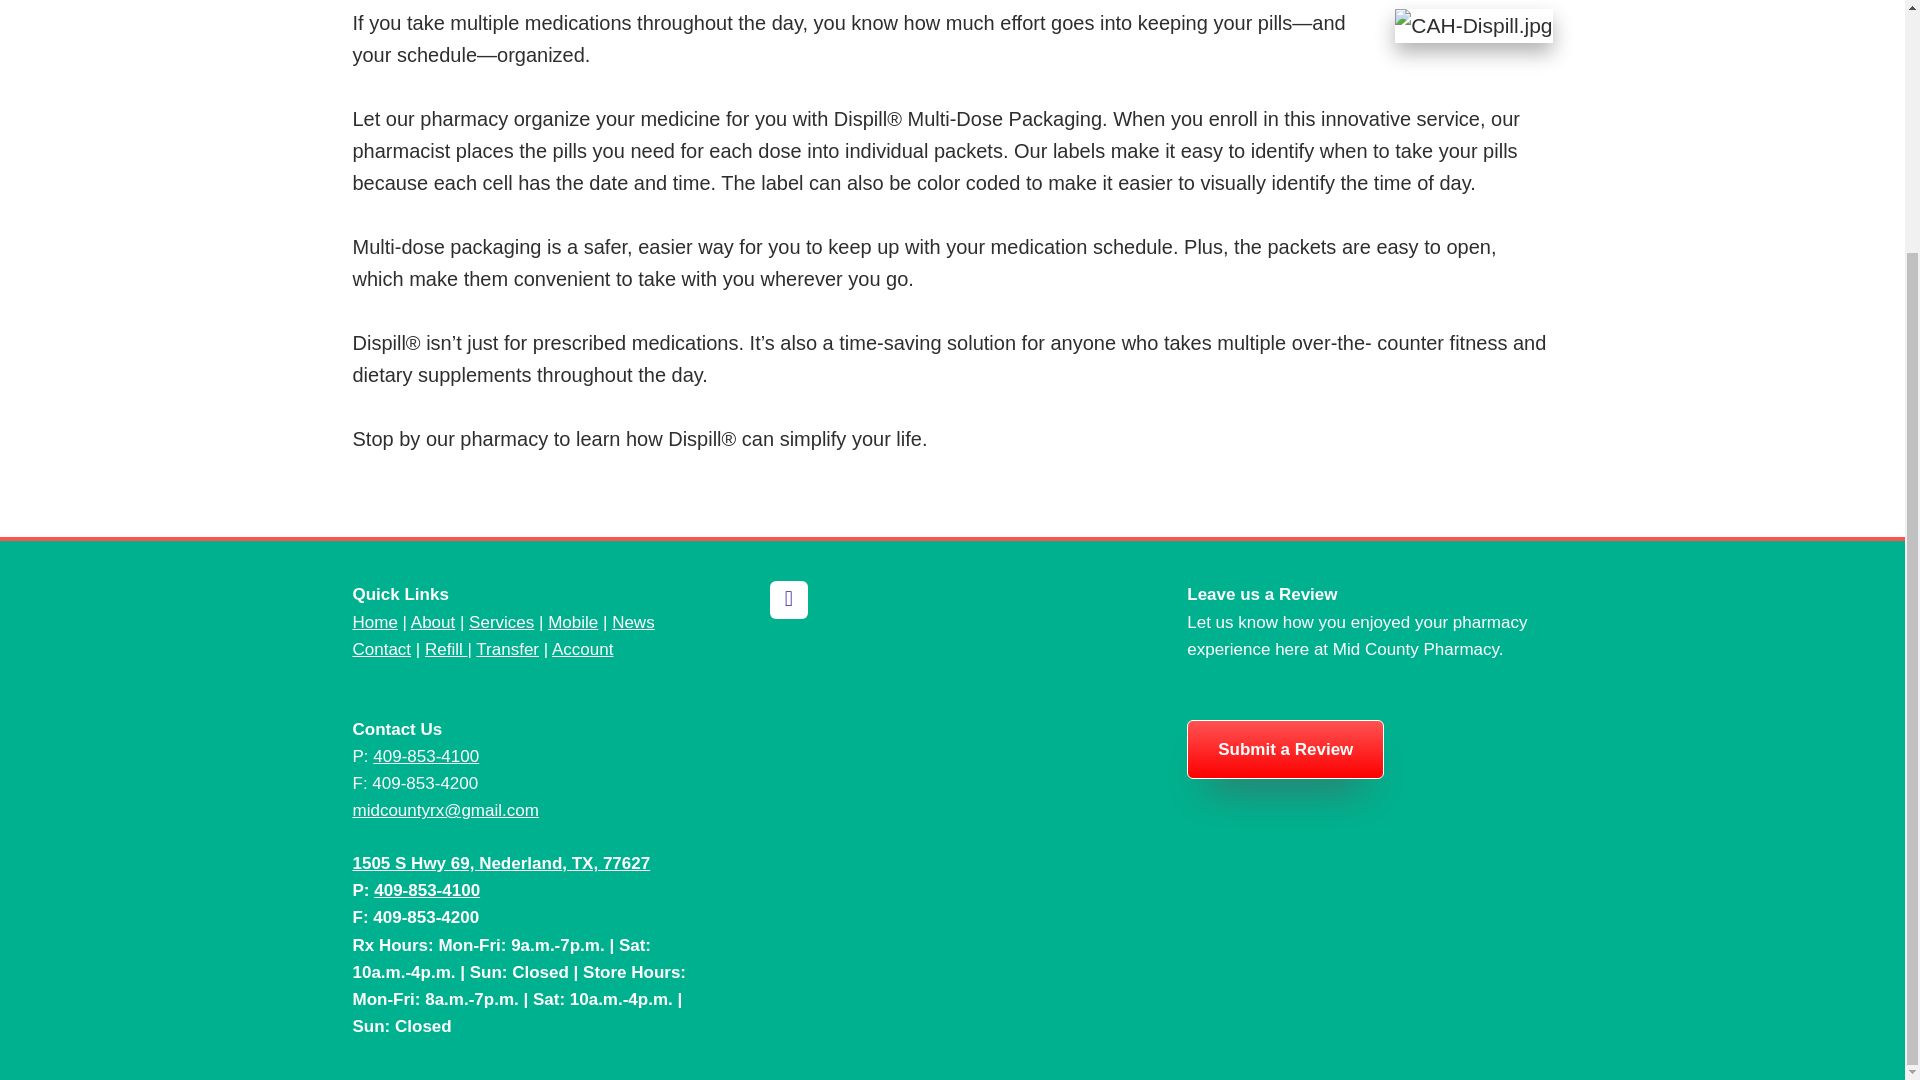  I want to click on Services, so click(500, 622).